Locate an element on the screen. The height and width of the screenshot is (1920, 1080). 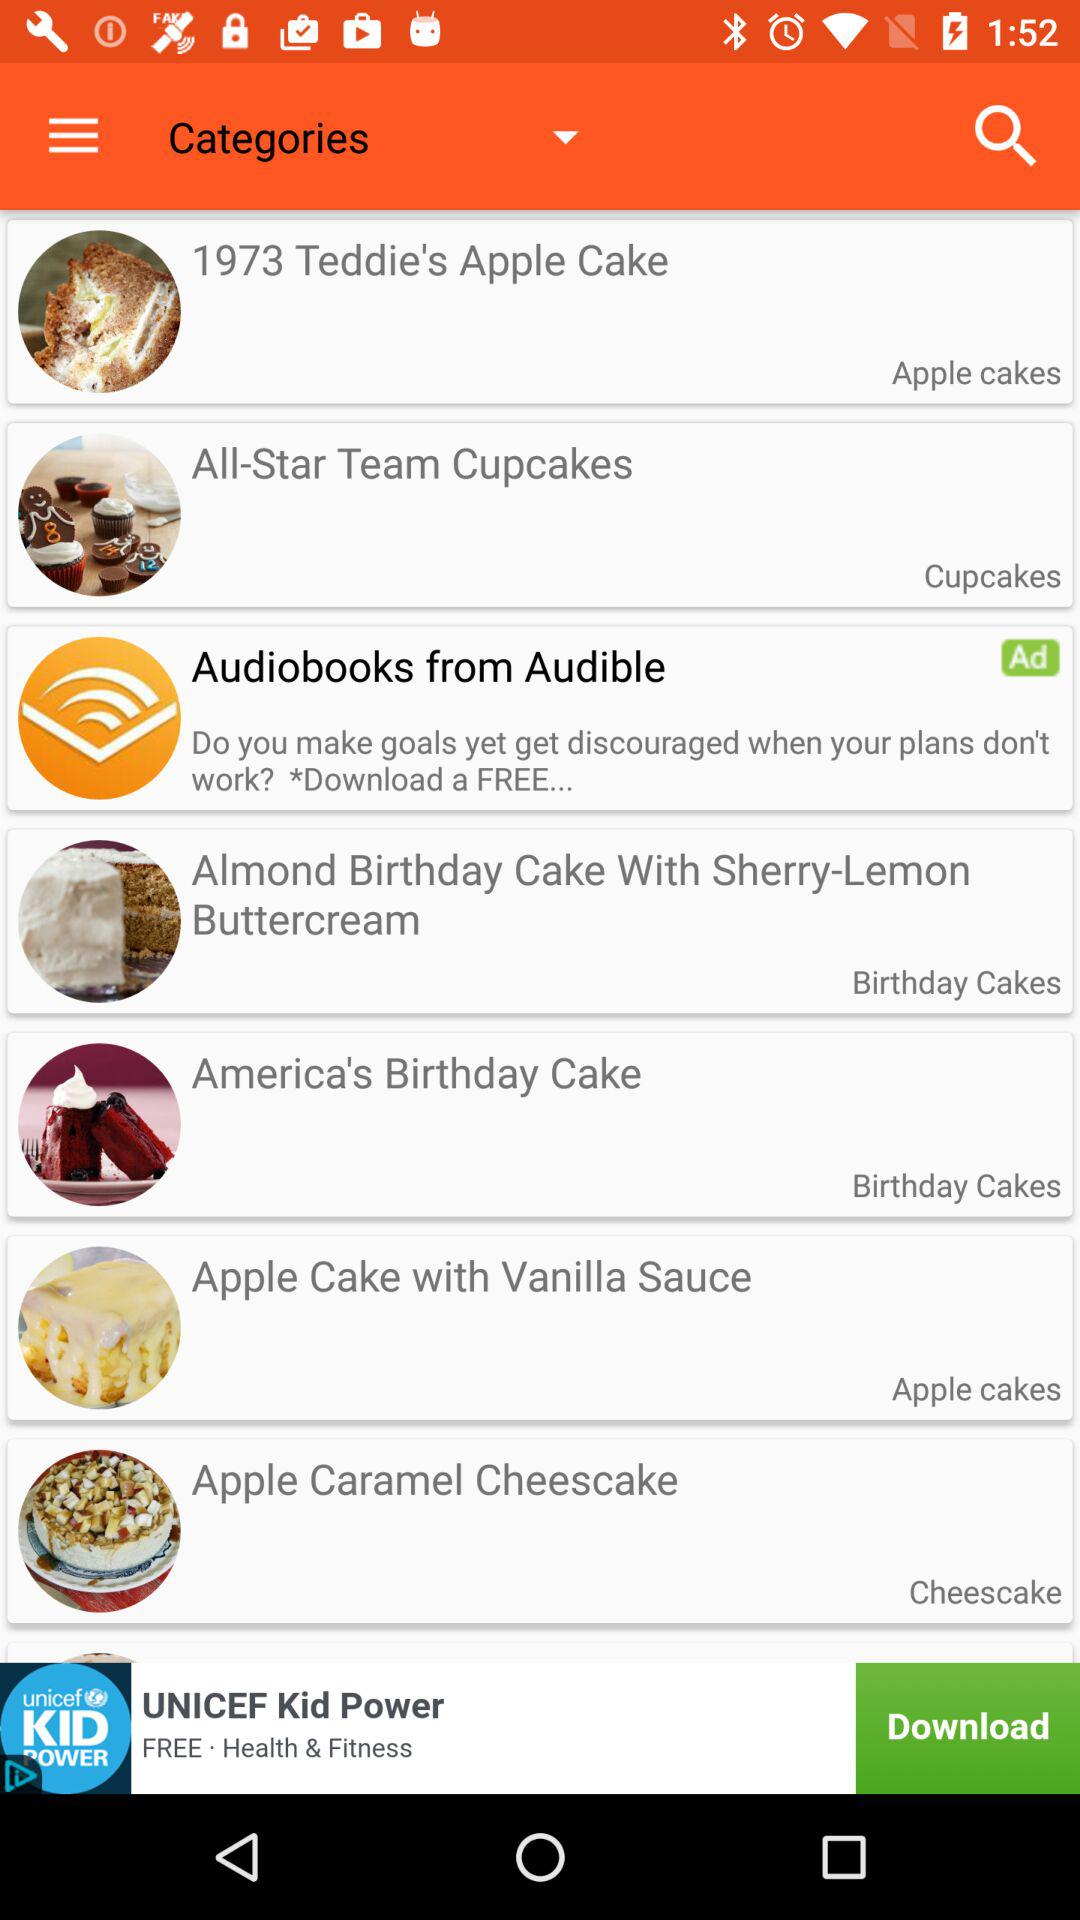
scroll until the do you make is located at coordinates (626, 760).